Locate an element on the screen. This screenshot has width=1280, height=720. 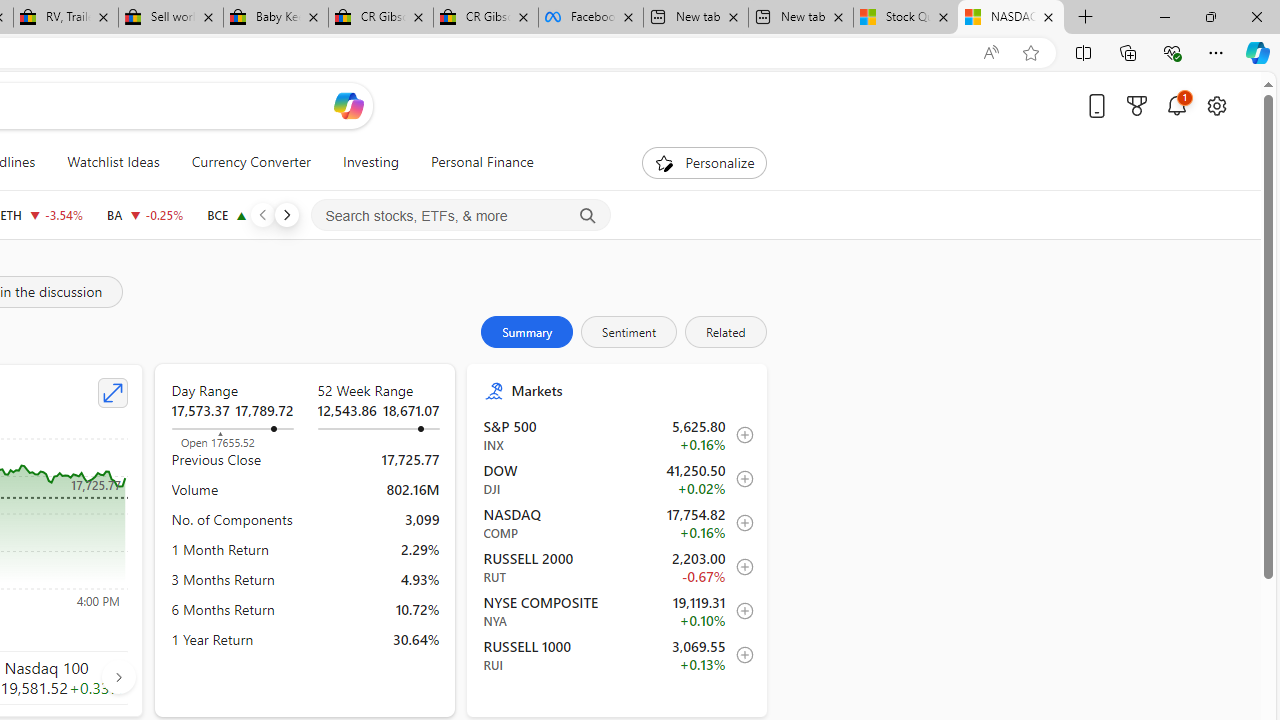
BA THE BOEING COMPANY decrease 173.05 -0.43 -0.25% is located at coordinates (144, 214).